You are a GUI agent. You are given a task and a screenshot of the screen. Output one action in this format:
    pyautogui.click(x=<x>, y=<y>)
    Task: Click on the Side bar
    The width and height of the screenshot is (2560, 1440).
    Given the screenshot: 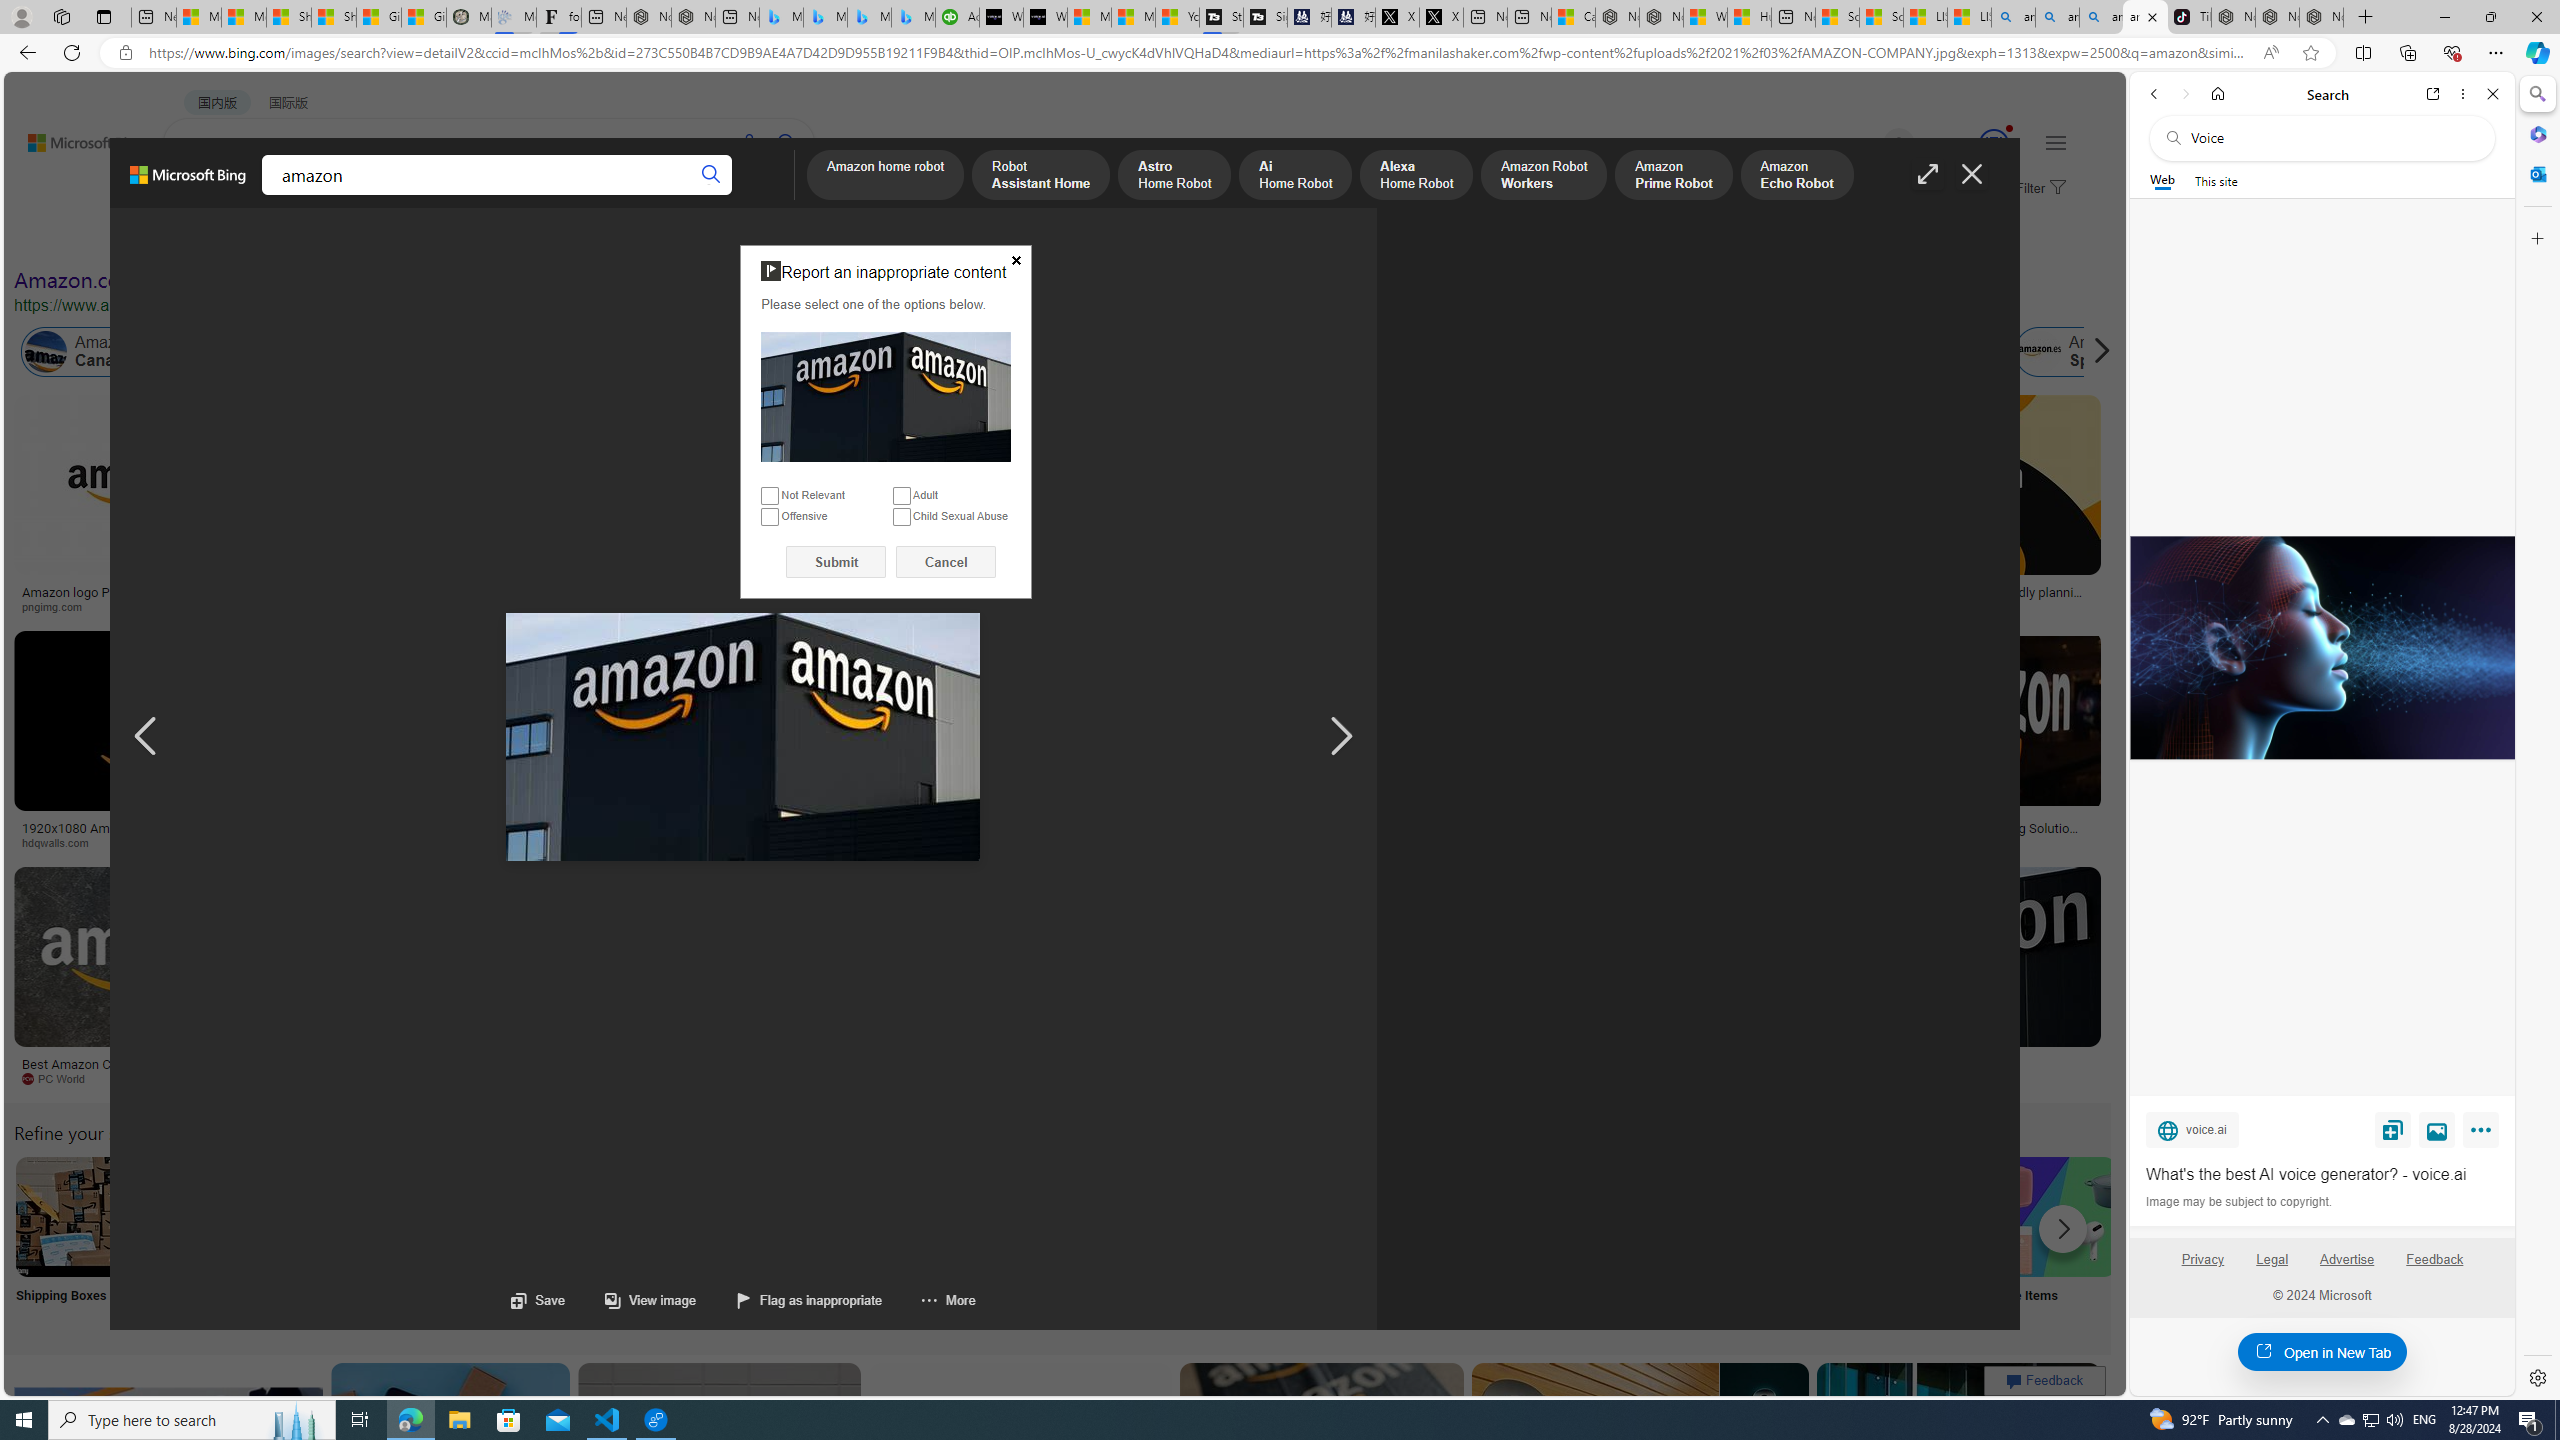 What is the action you would take?
    pyautogui.click(x=2538, y=736)
    